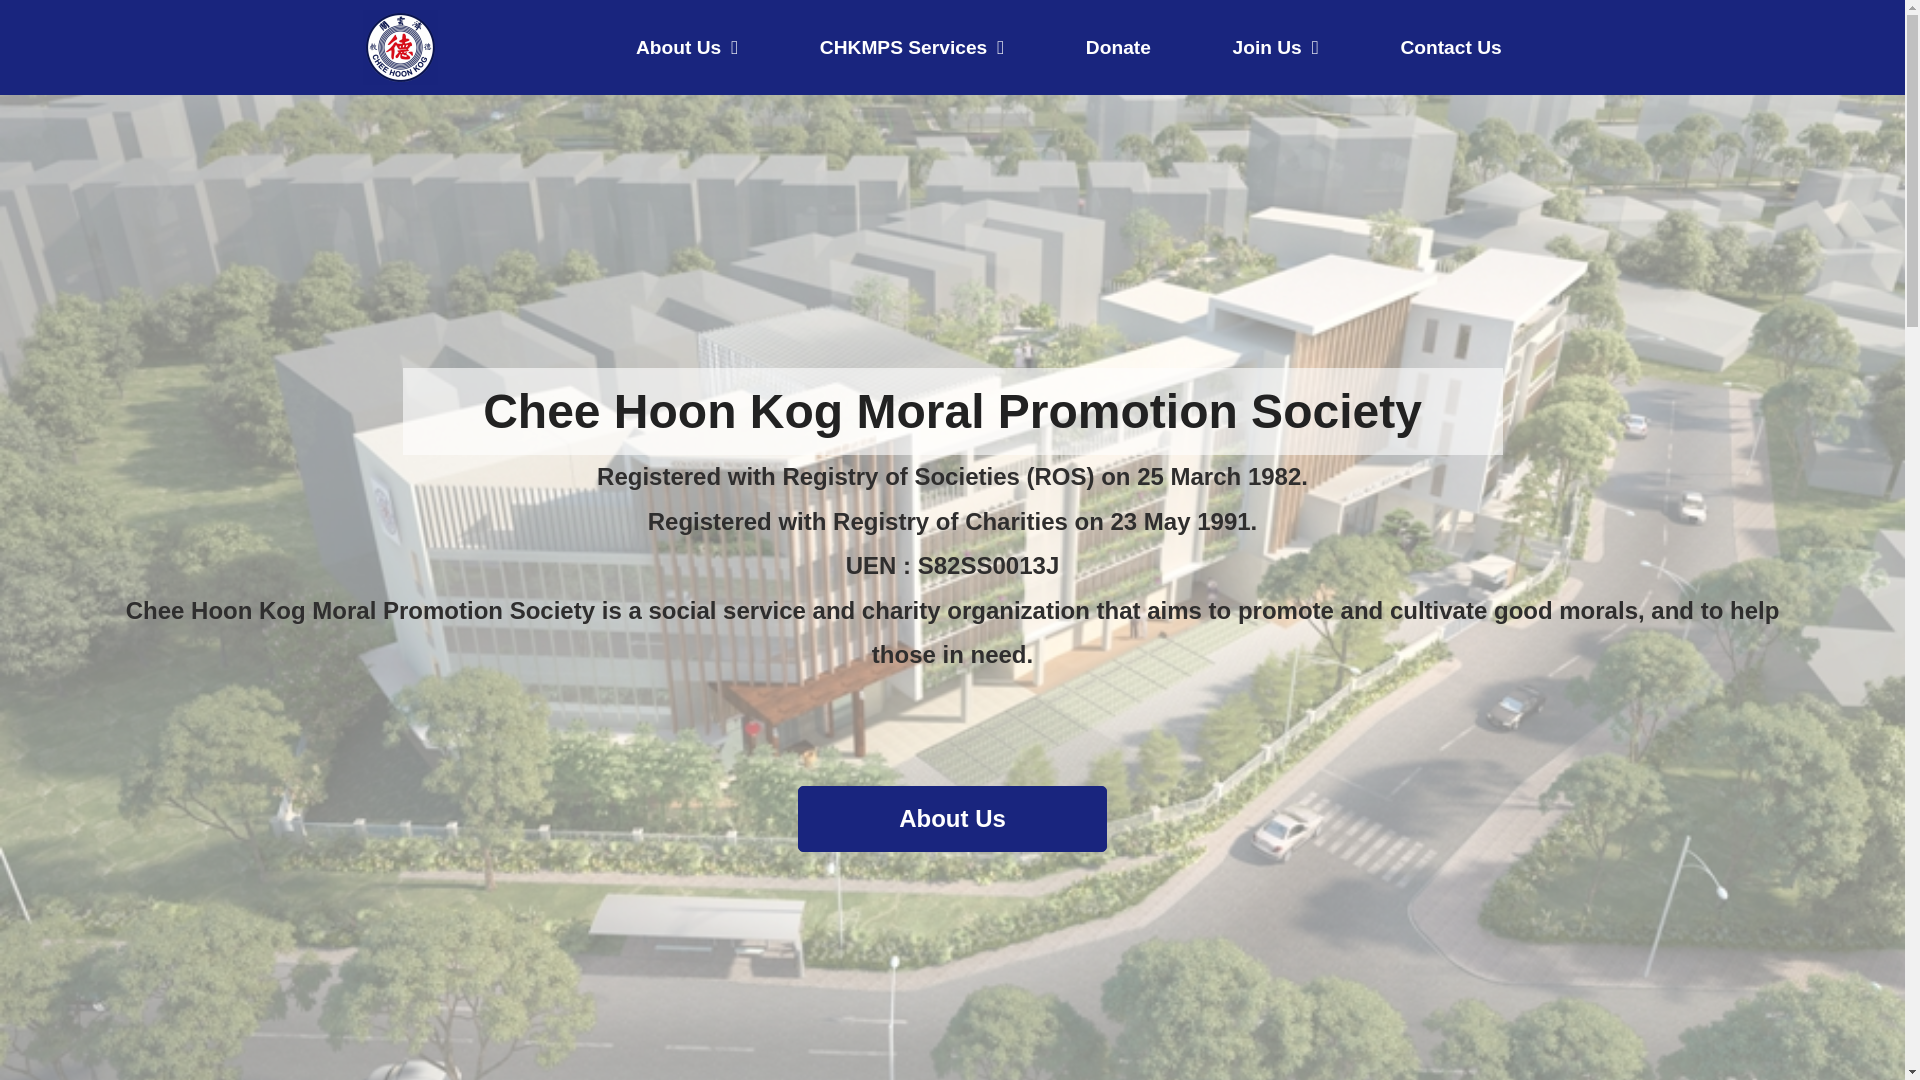 The height and width of the screenshot is (1080, 1920). What do you see at coordinates (1451, 46) in the screenshot?
I see `Contact Us` at bounding box center [1451, 46].